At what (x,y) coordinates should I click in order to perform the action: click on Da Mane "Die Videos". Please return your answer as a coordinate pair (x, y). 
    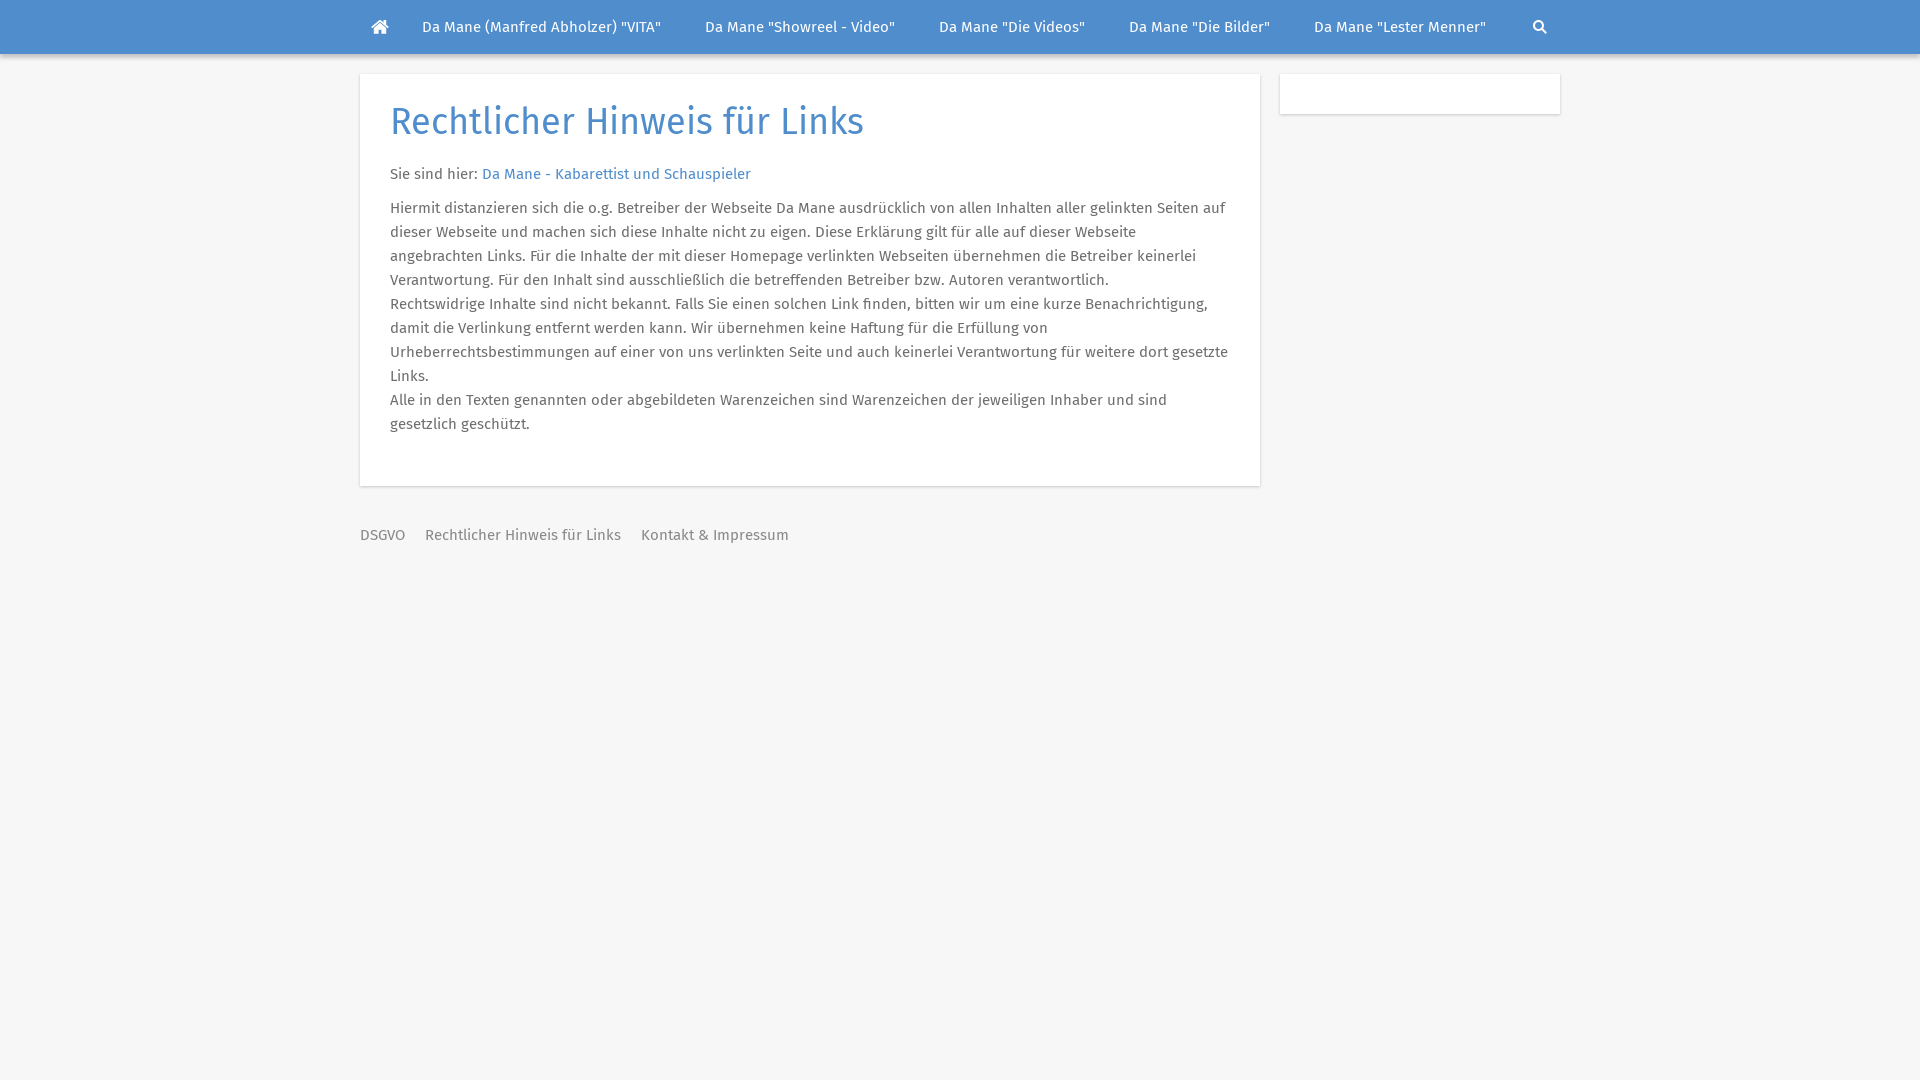
    Looking at the image, I should click on (1012, 27).